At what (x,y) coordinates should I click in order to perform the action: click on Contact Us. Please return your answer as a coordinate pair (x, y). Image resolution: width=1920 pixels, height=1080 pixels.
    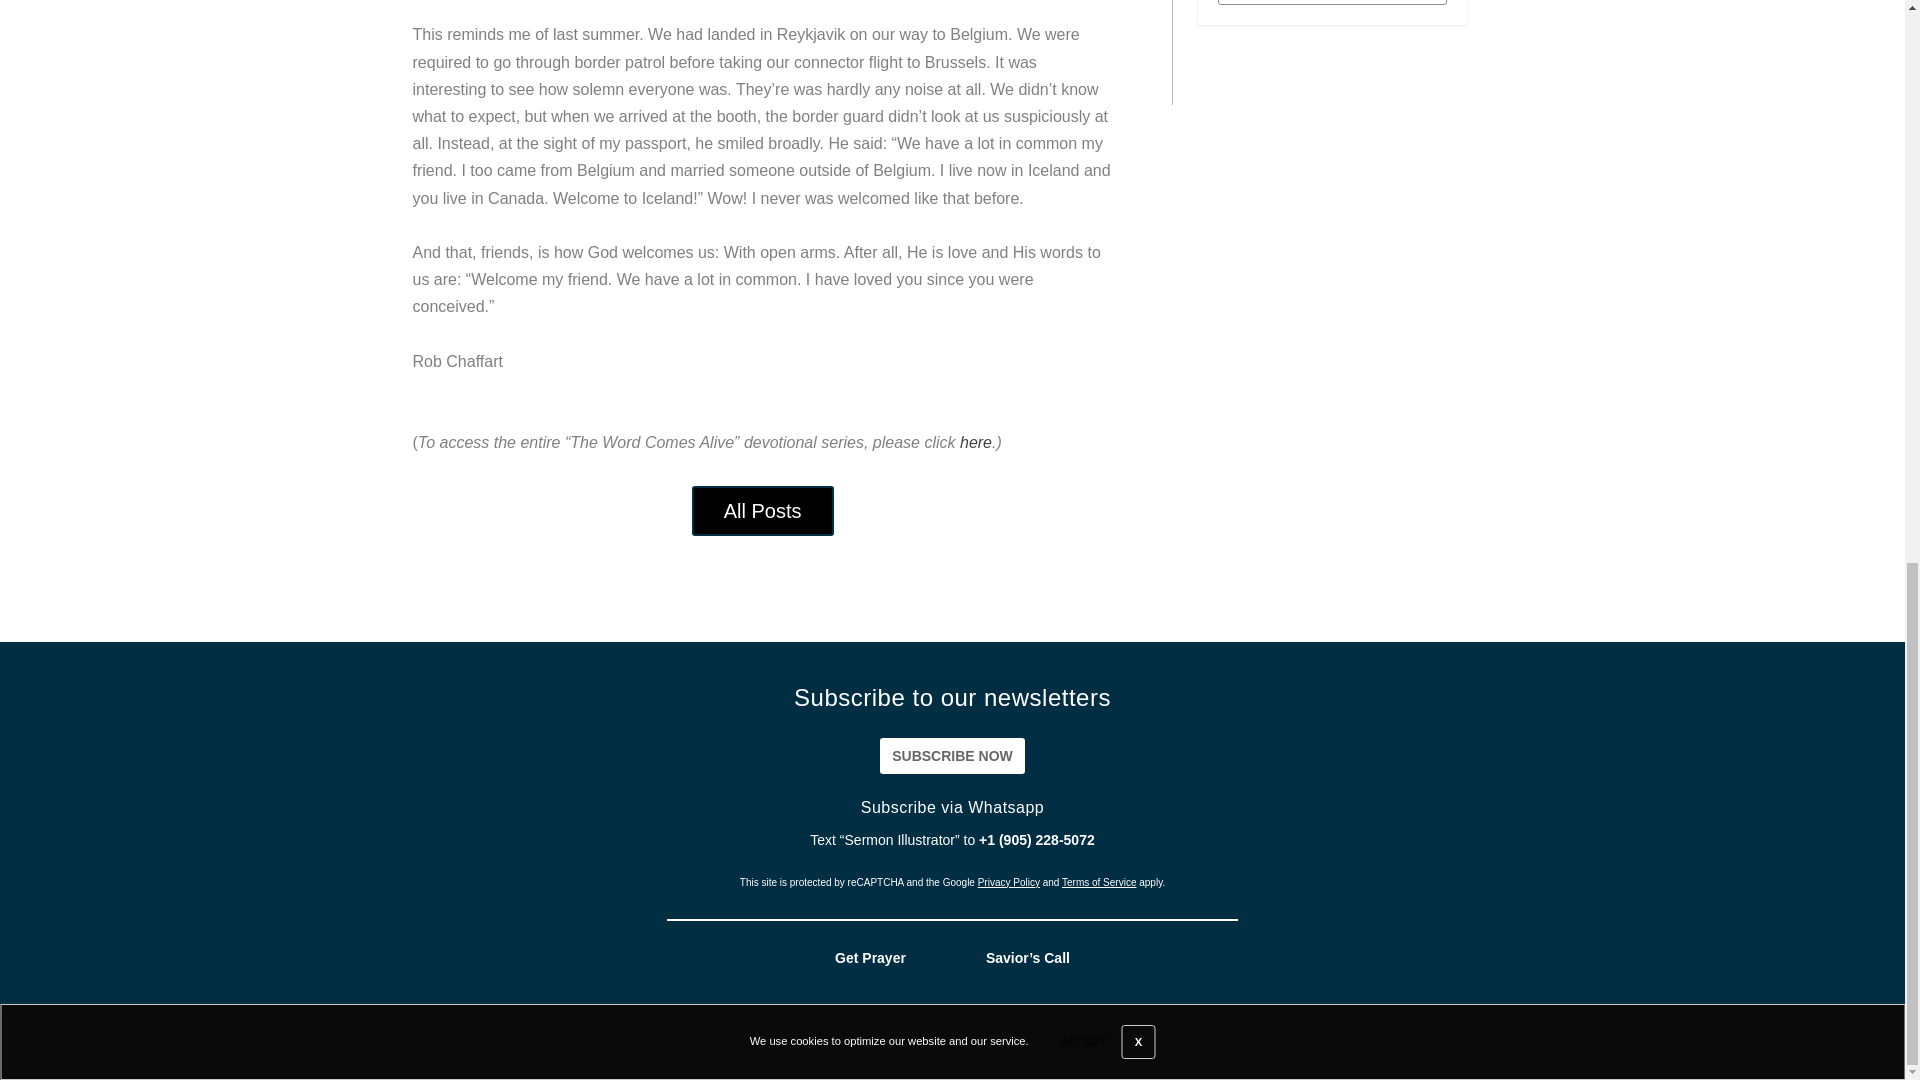
    Looking at the image, I should click on (1829, 1046).